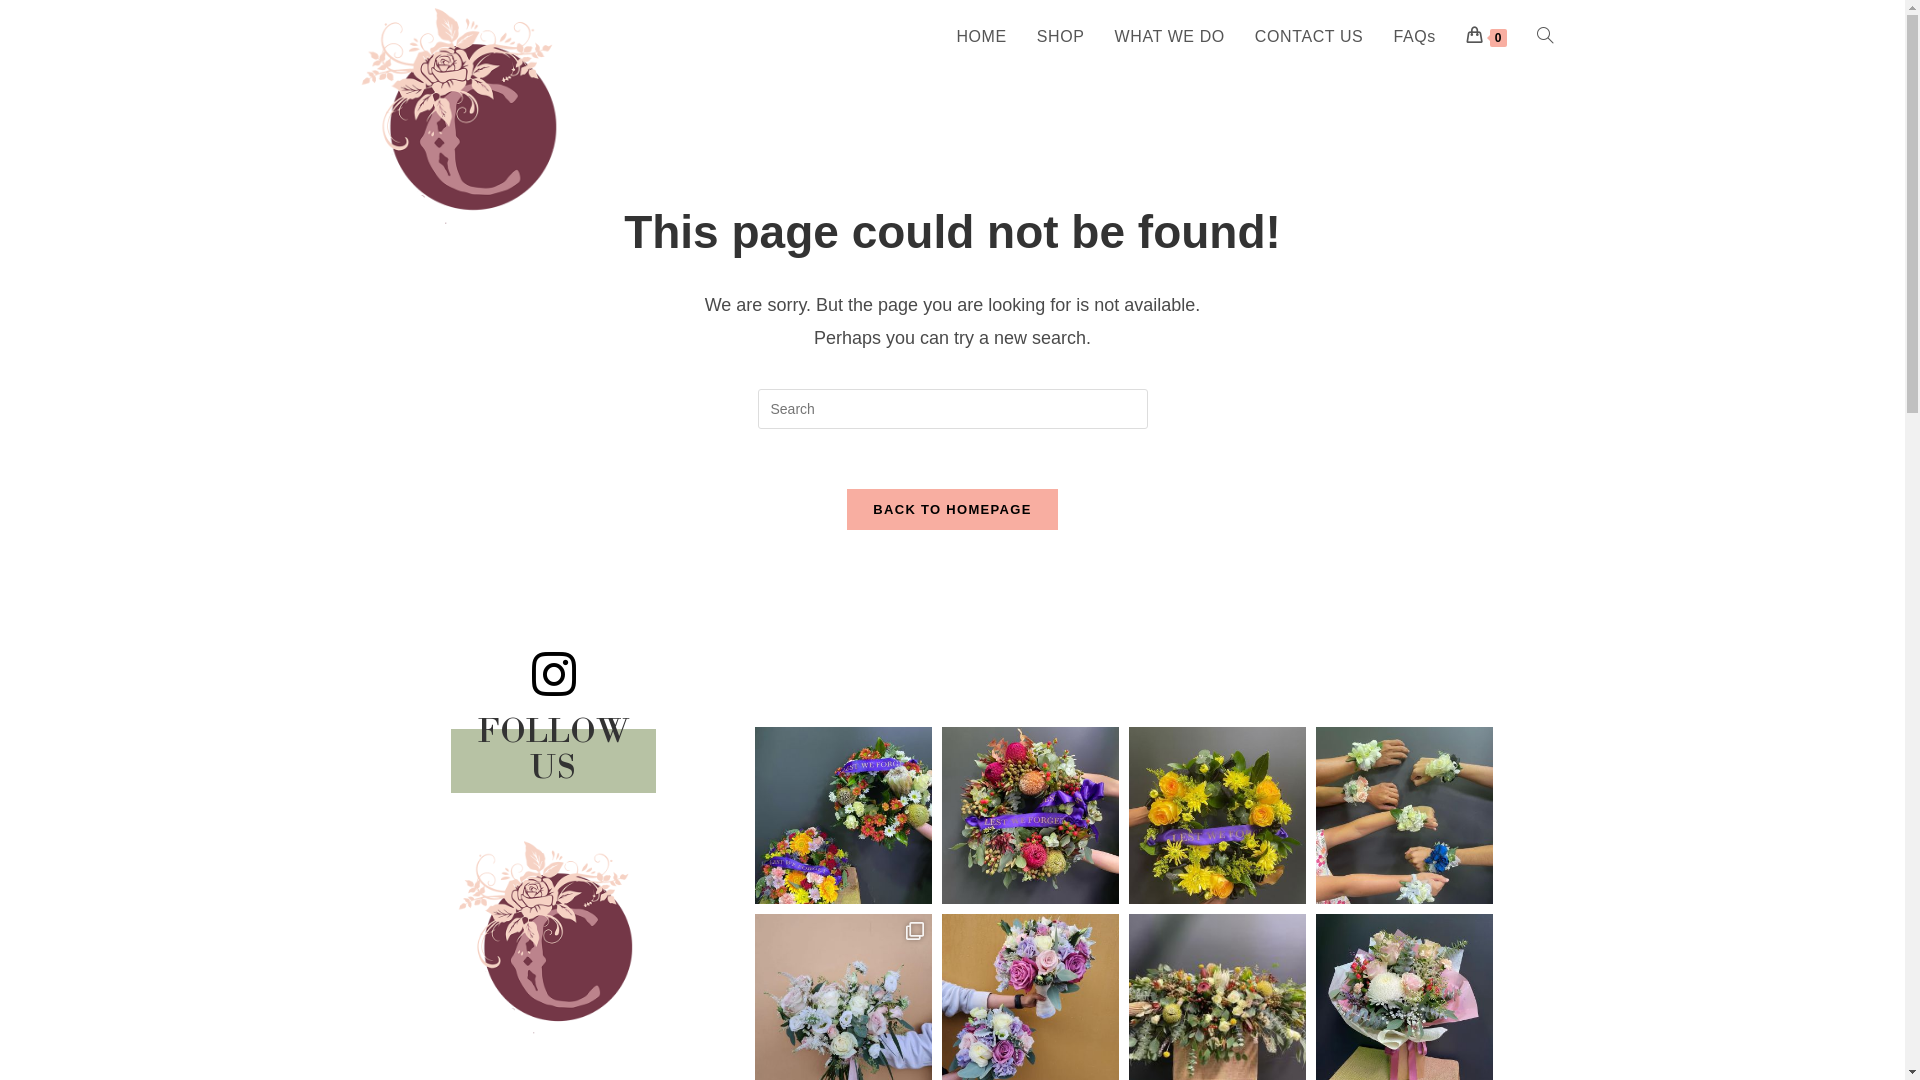 Image resolution: width=1920 pixels, height=1080 pixels. What do you see at coordinates (952, 510) in the screenshot?
I see `BACK TO HOMEPAGE` at bounding box center [952, 510].